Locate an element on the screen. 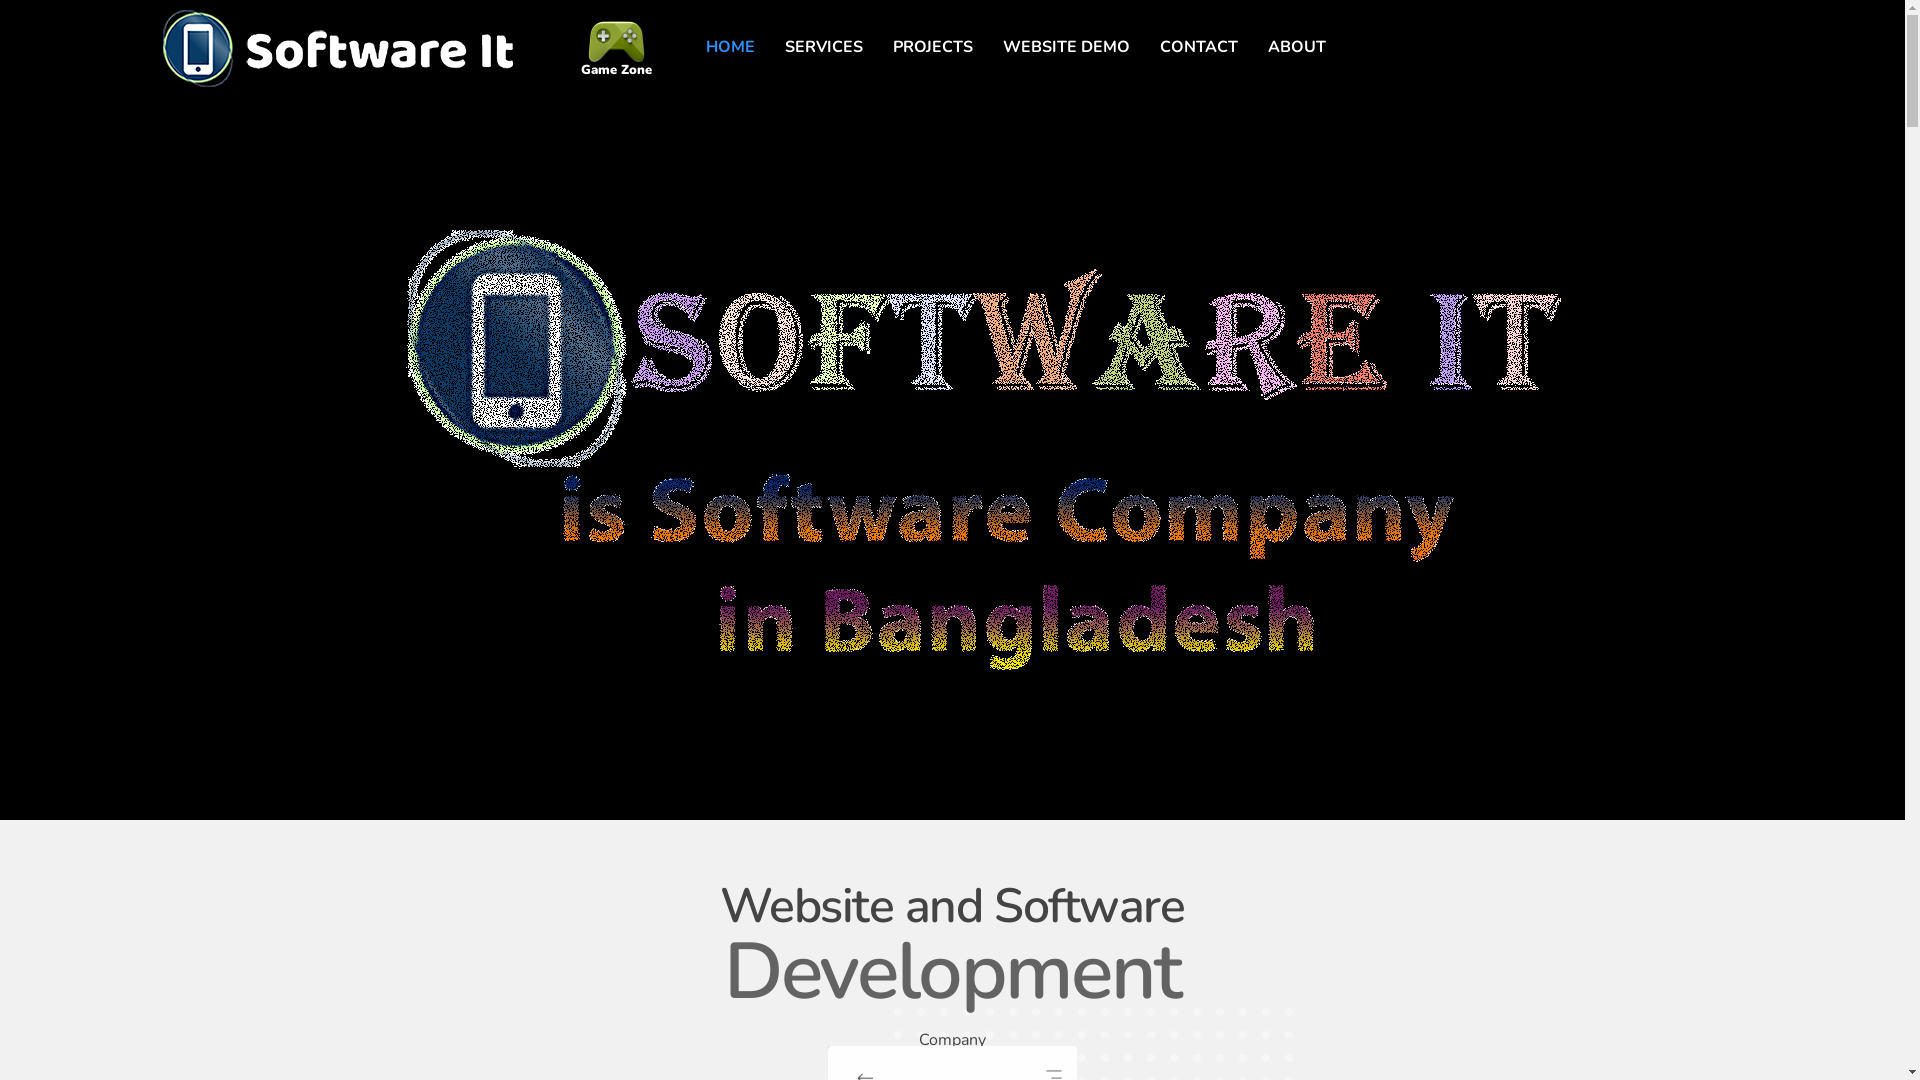  Software It is located at coordinates (224, 98).